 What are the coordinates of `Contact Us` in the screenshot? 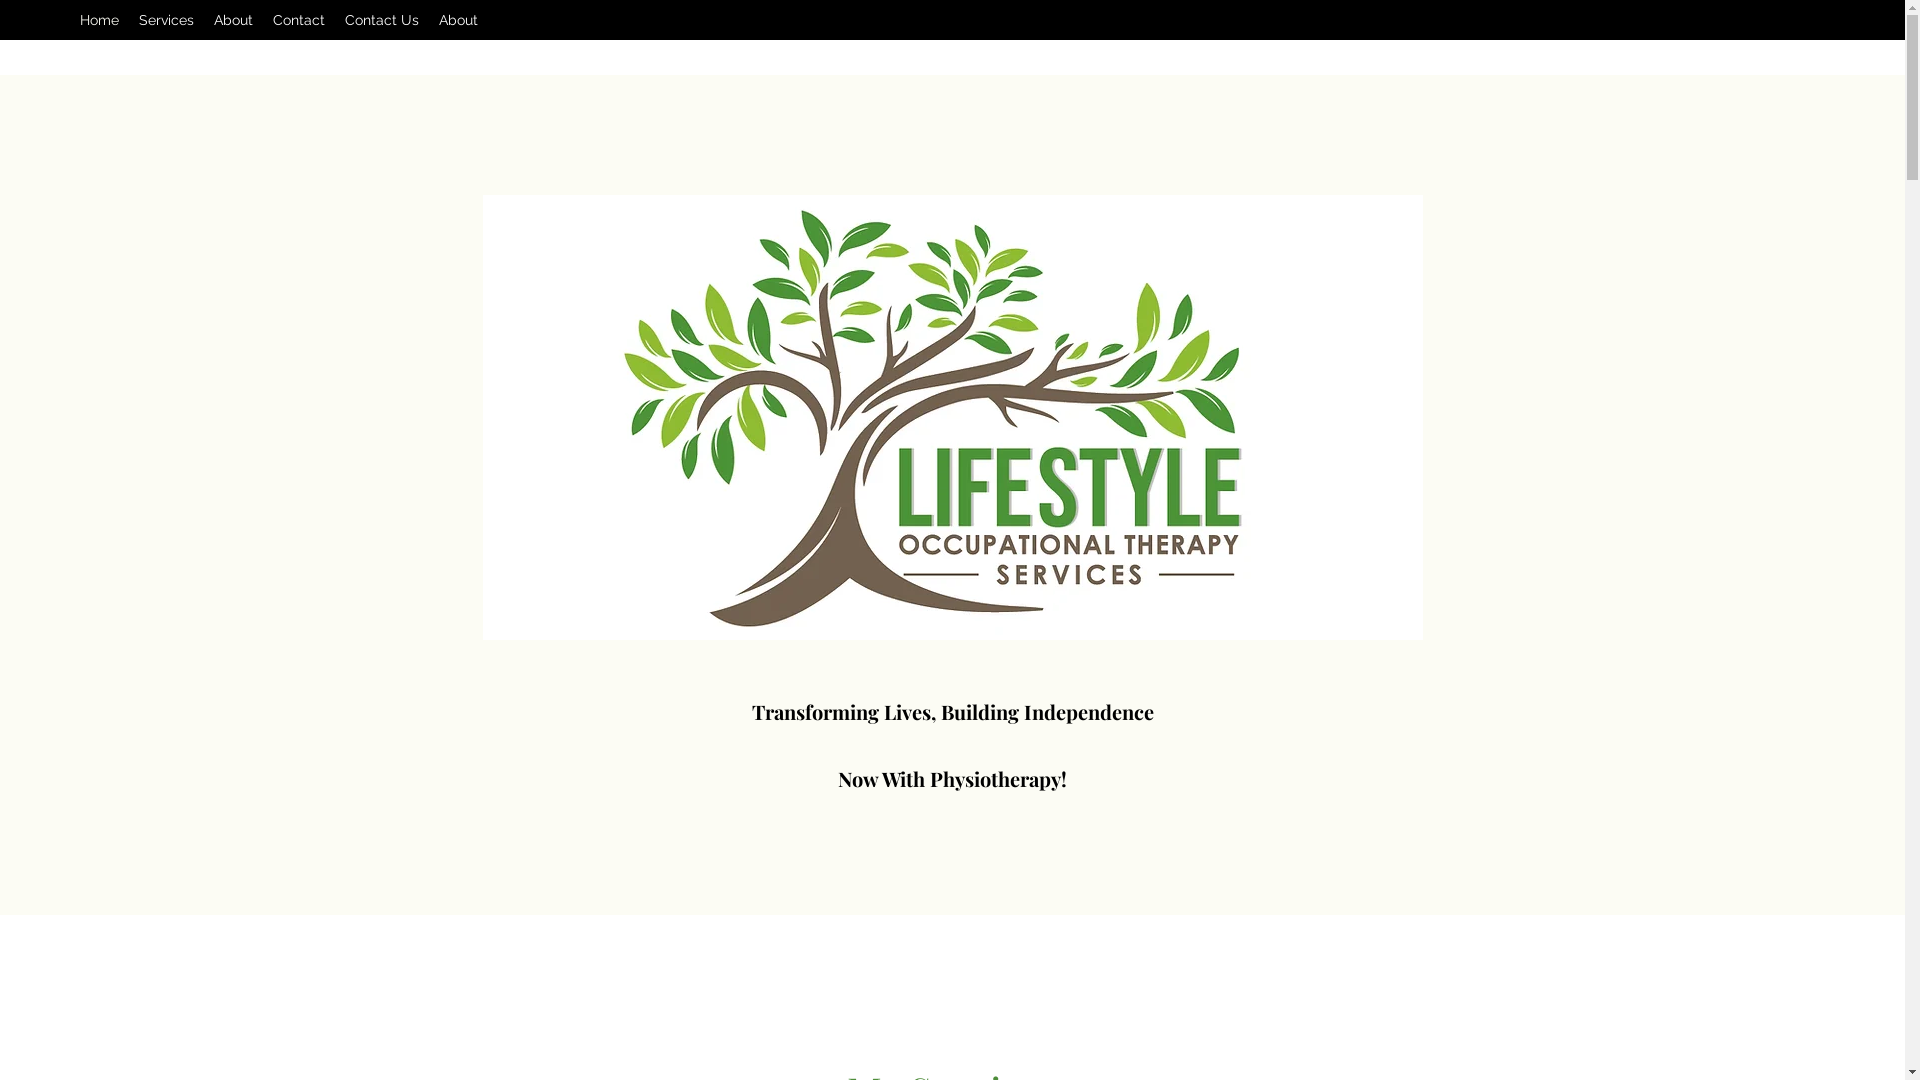 It's located at (382, 20).